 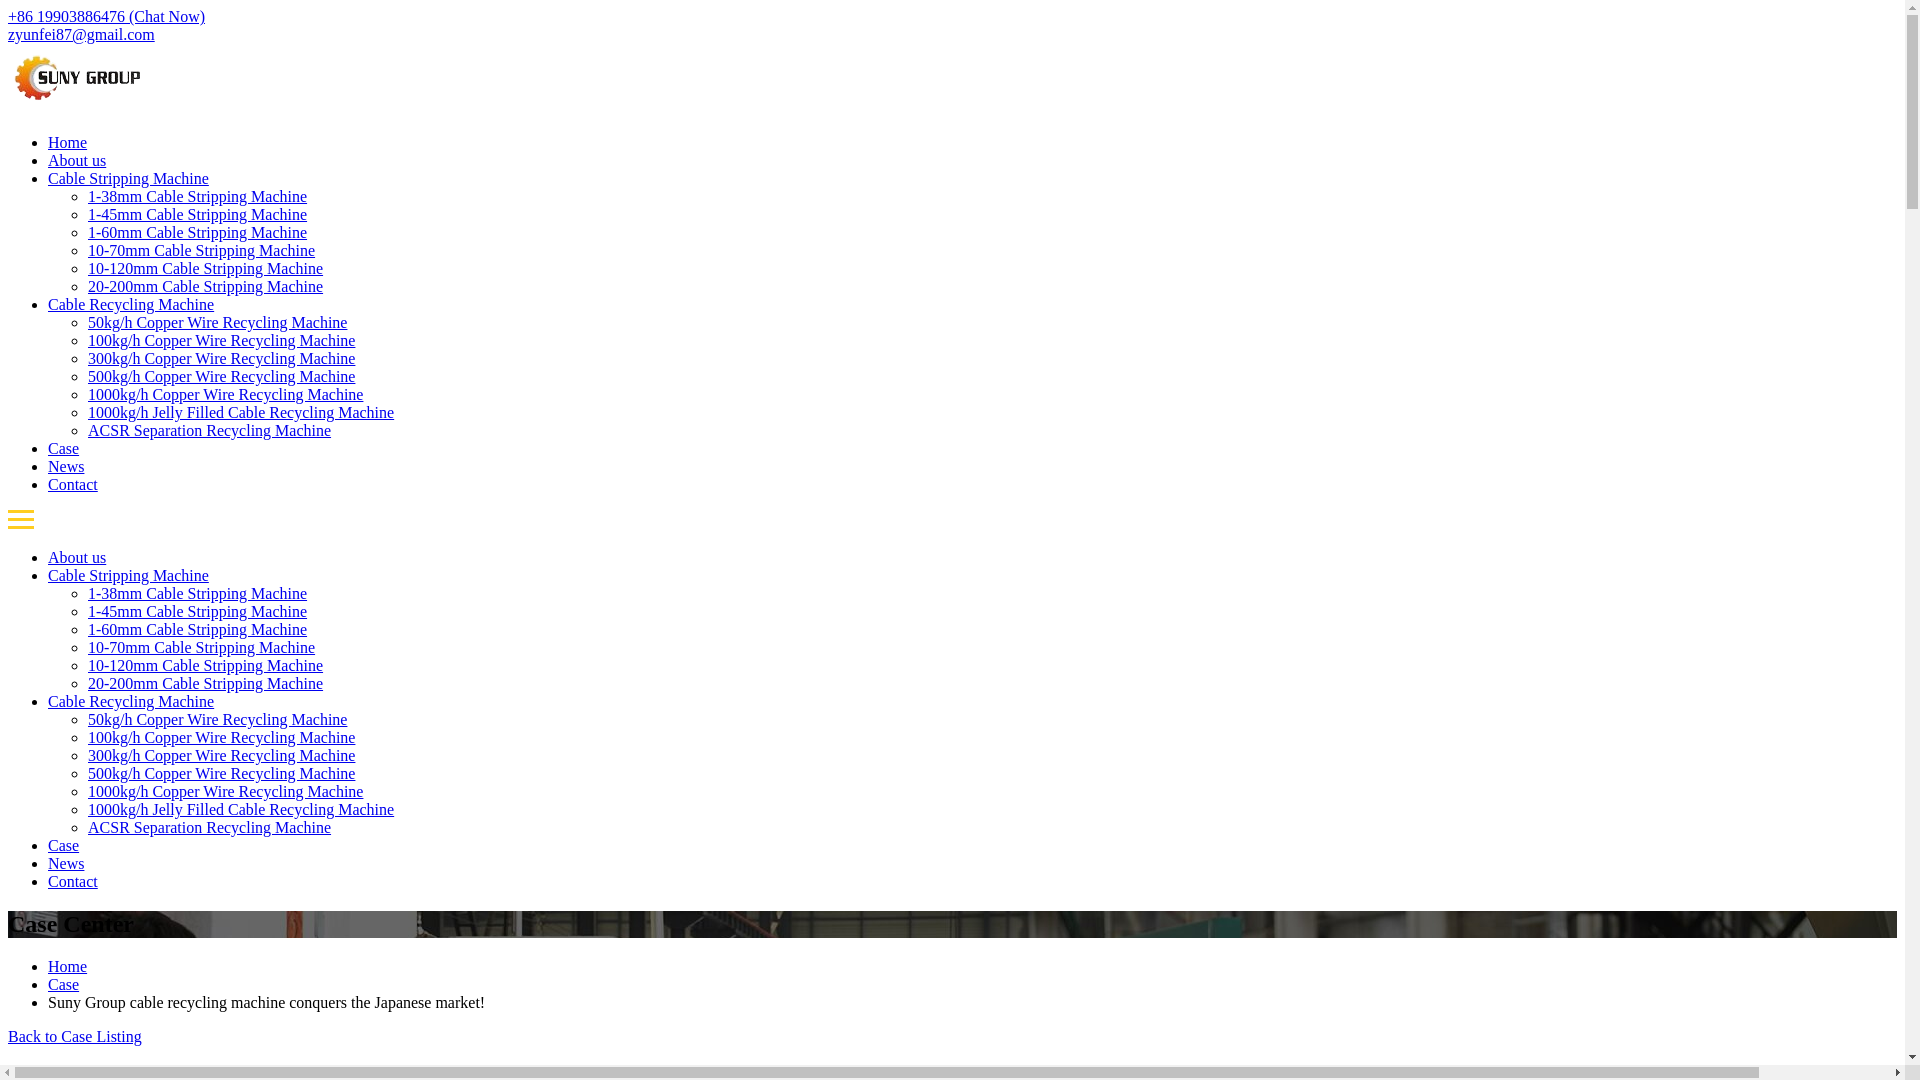 I want to click on Home, so click(x=67, y=142).